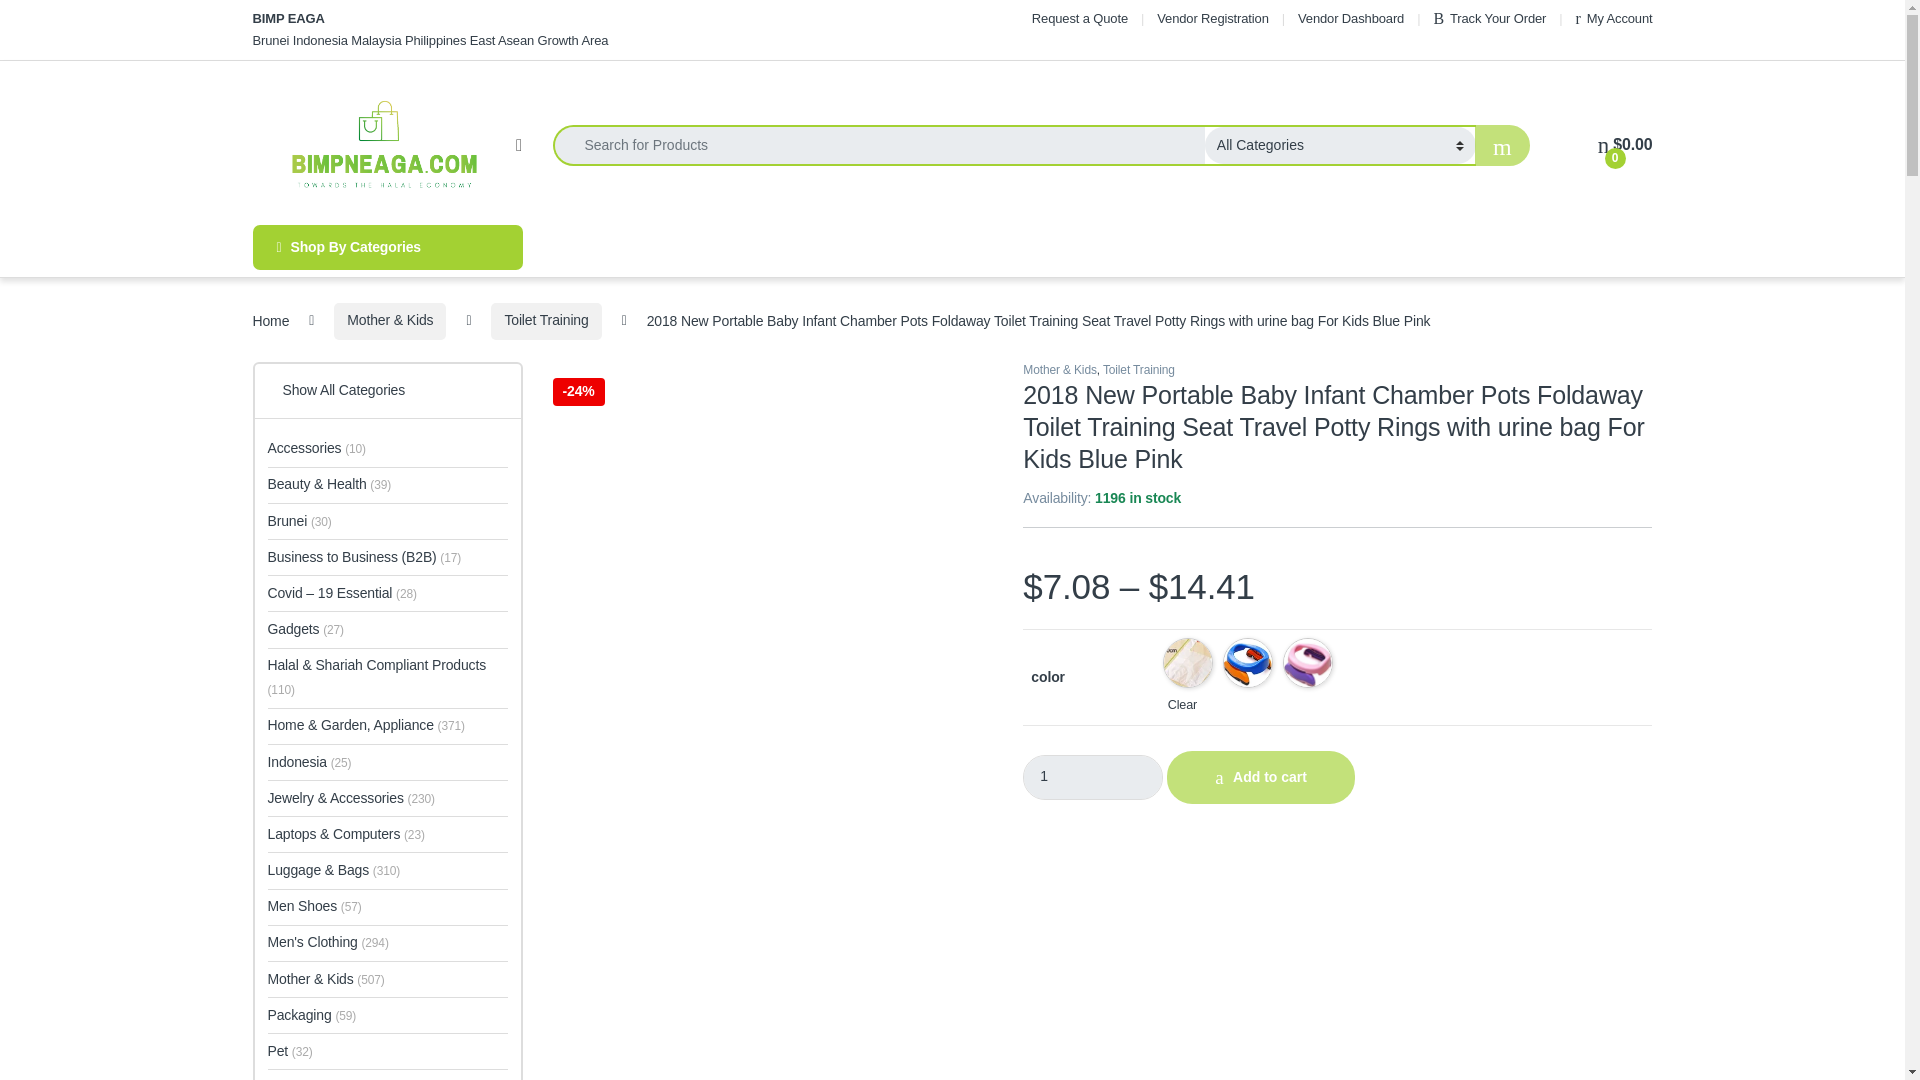 This screenshot has width=1920, height=1080. I want to click on Track Your Order, so click(1488, 18).